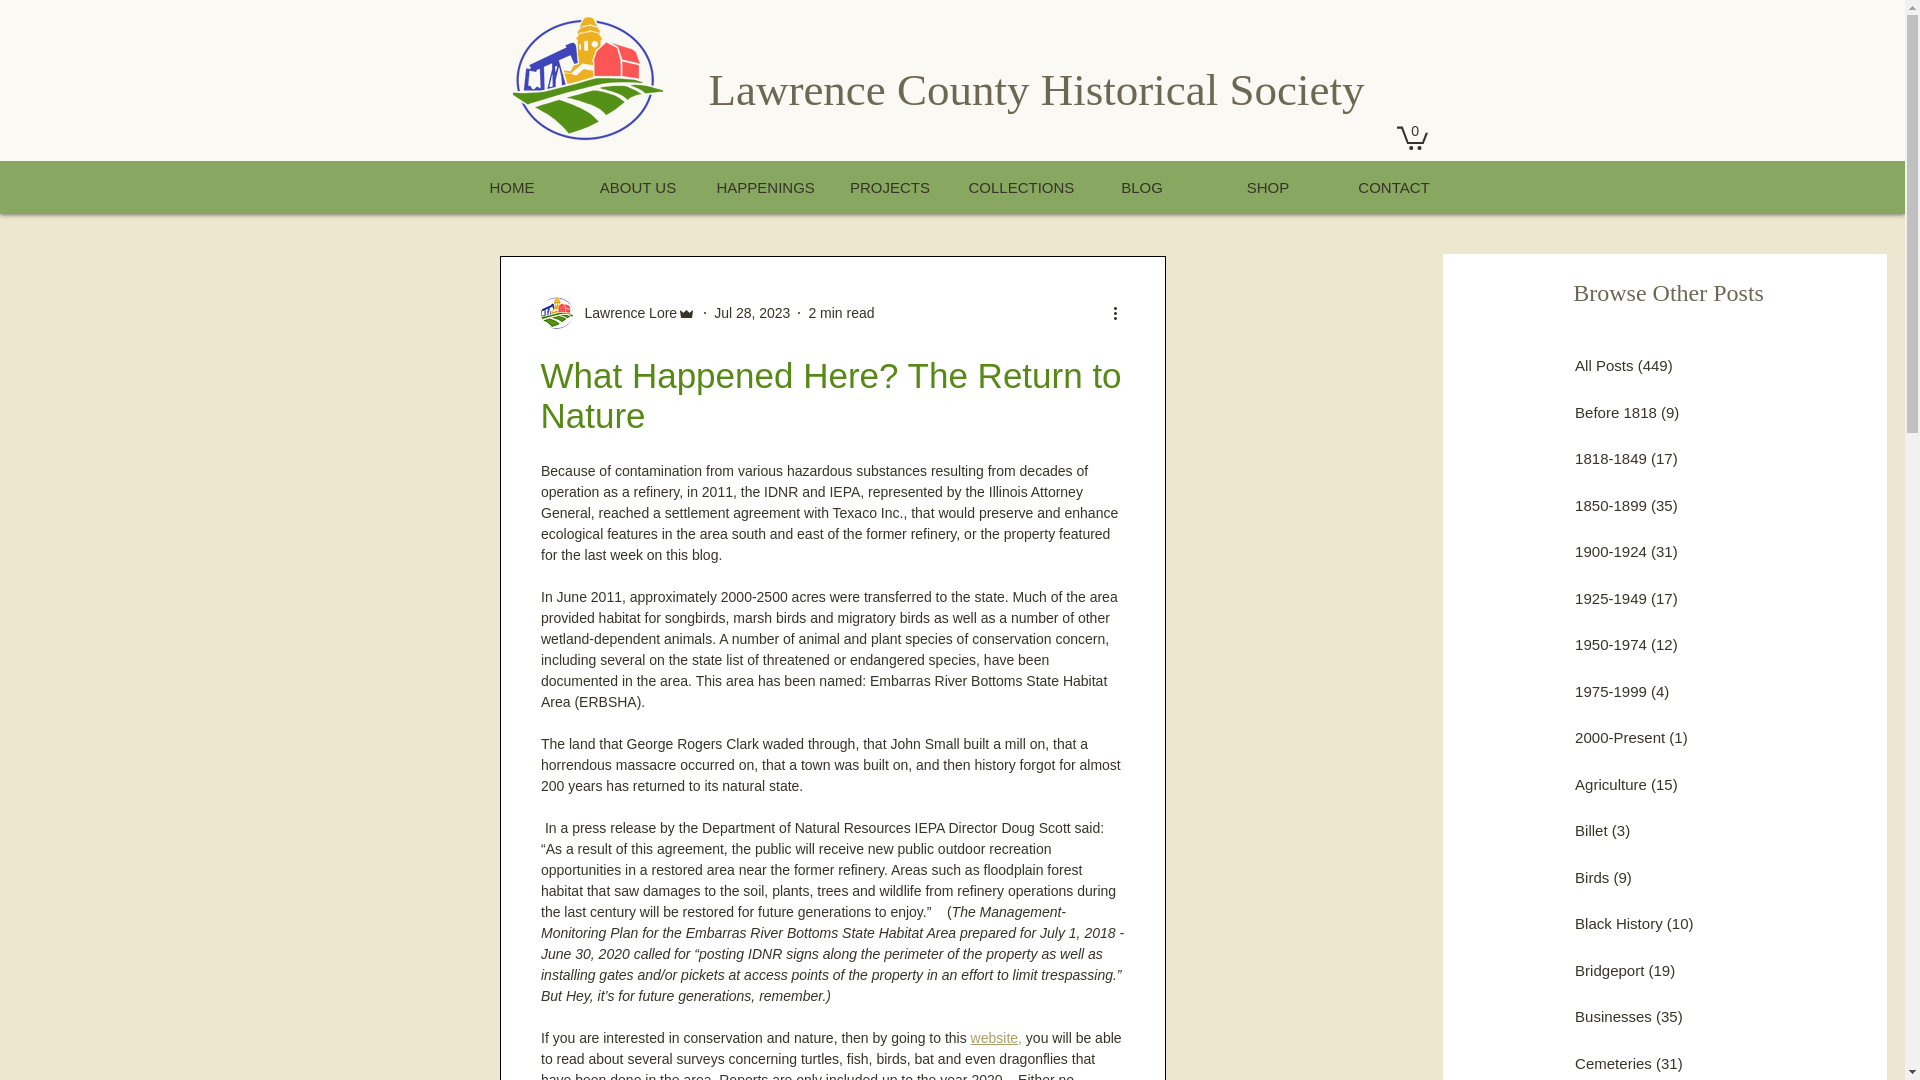  What do you see at coordinates (510, 186) in the screenshot?
I see `HOME` at bounding box center [510, 186].